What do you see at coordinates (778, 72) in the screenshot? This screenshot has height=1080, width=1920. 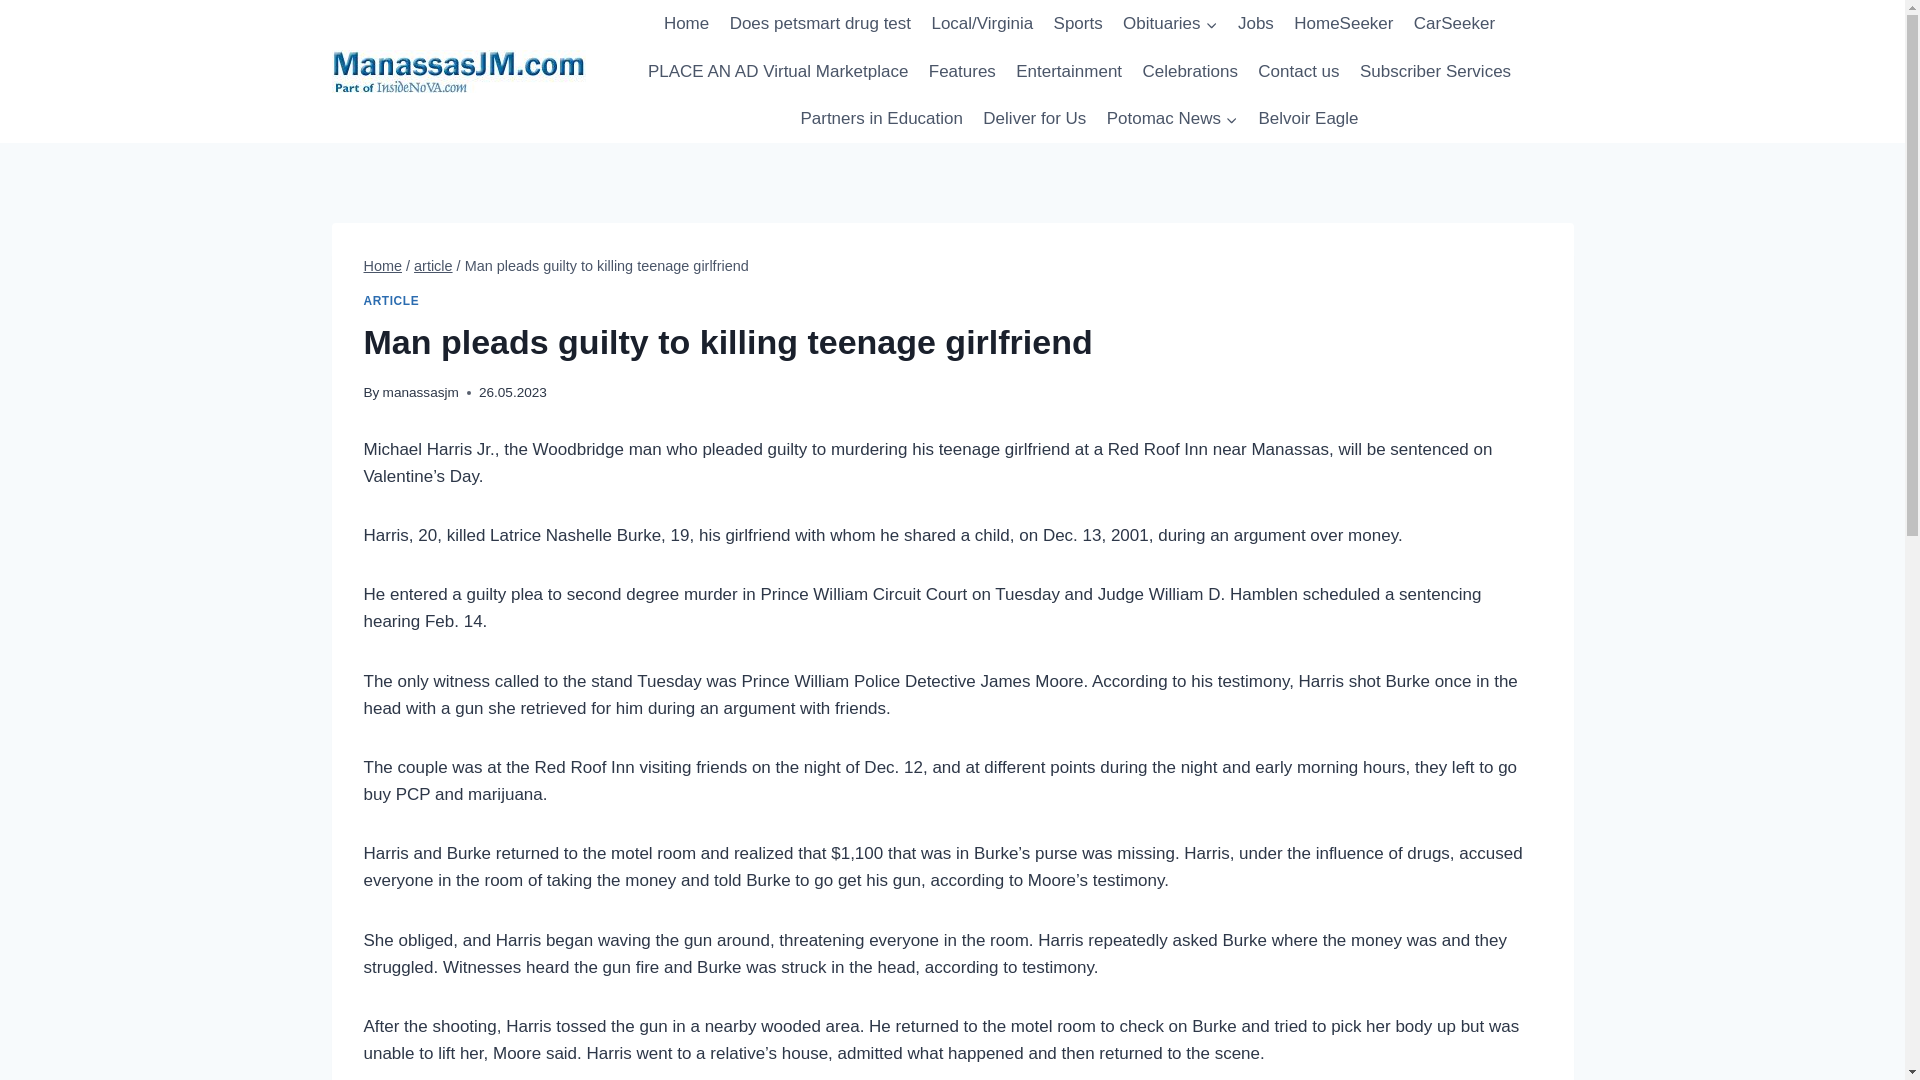 I see `PLACE AN AD Virtual Marketplace` at bounding box center [778, 72].